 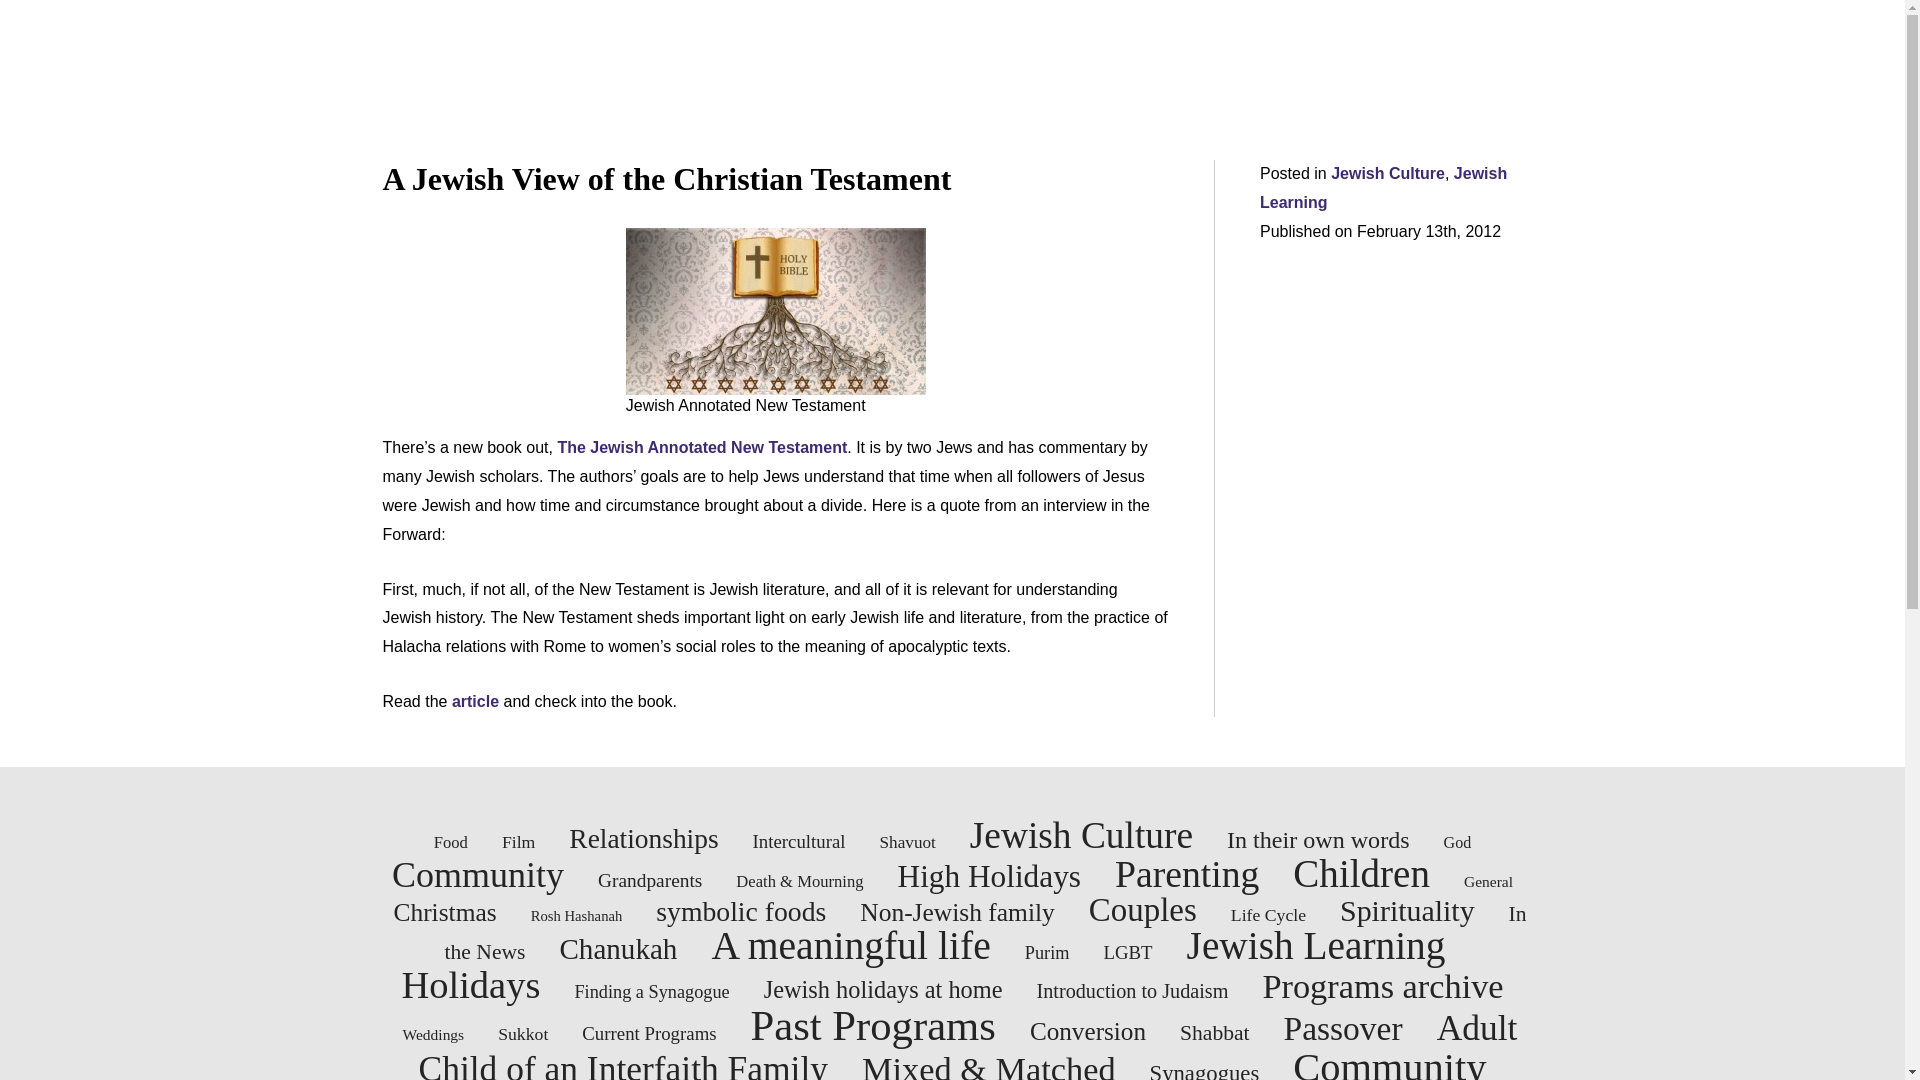 I want to click on Jewish Culture, so click(x=1388, y=174).